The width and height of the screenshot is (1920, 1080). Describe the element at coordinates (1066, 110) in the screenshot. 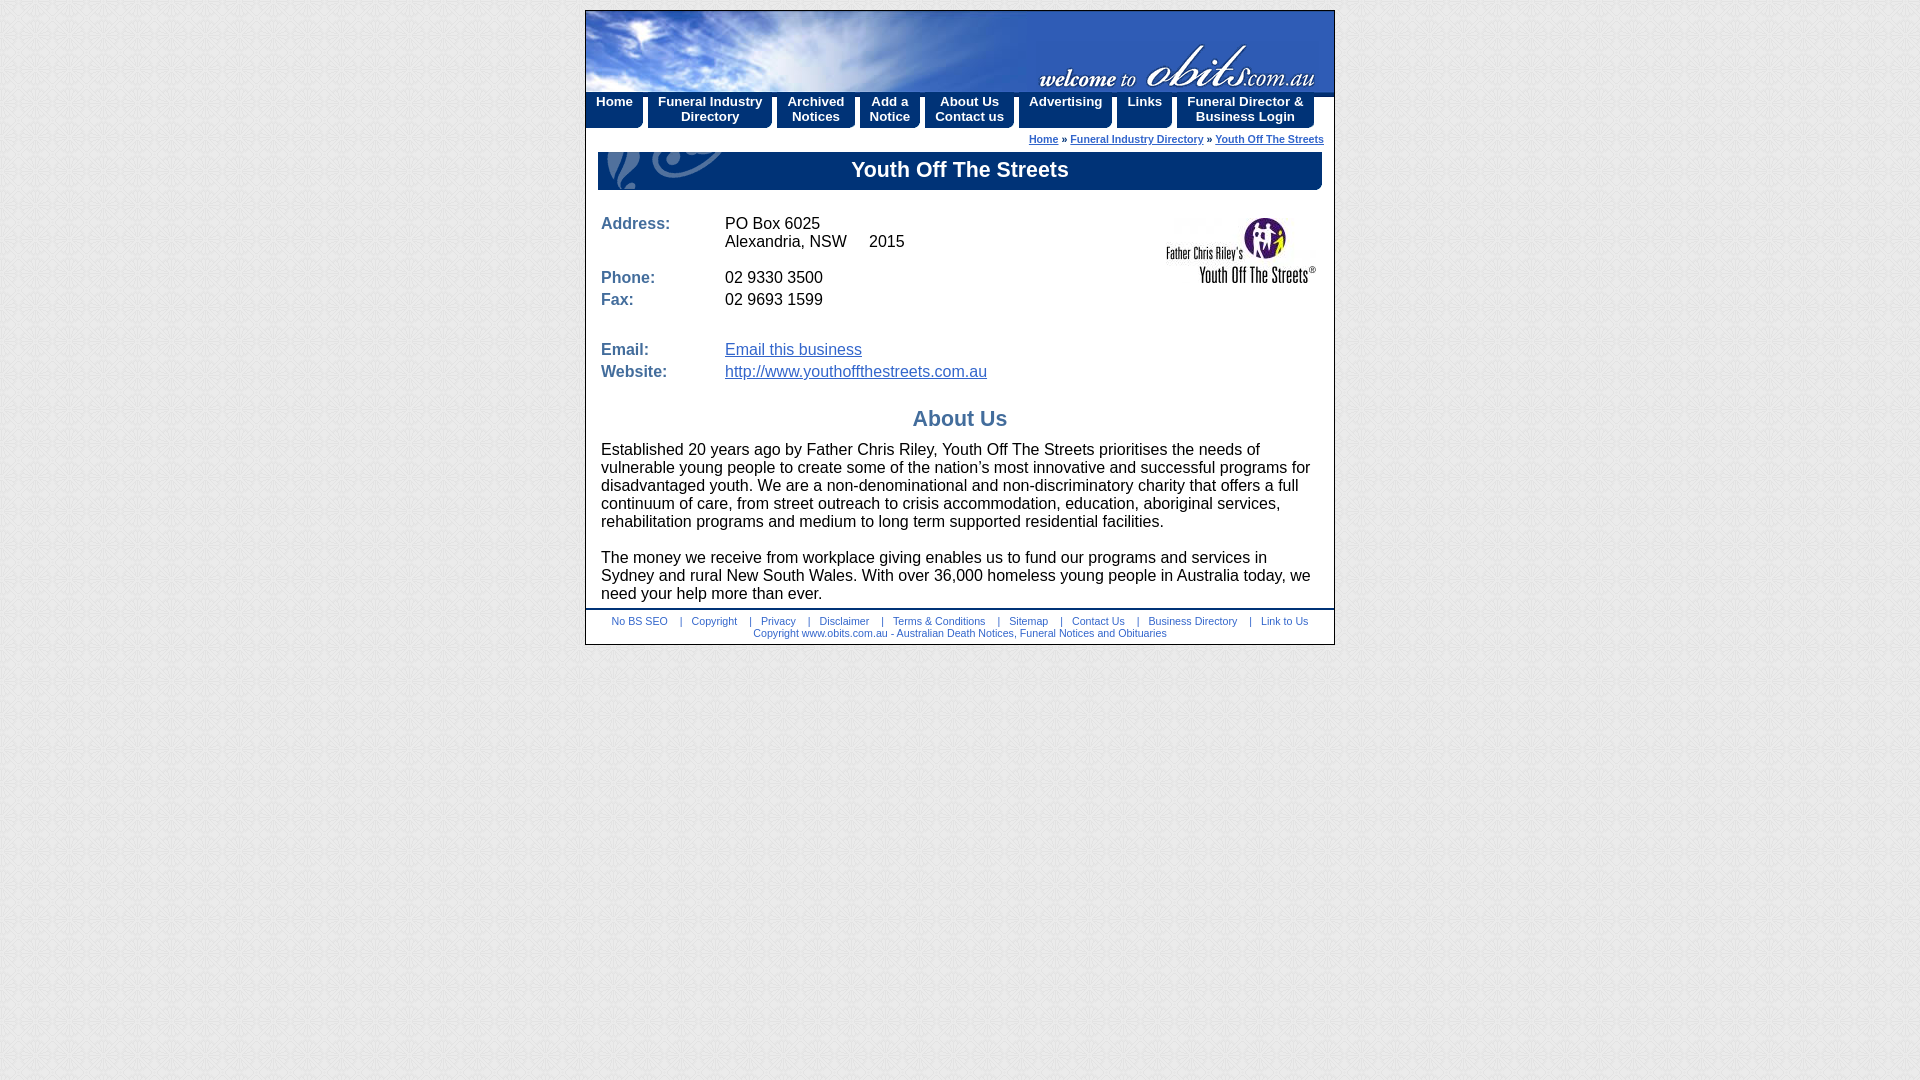

I see `Advertising` at that location.